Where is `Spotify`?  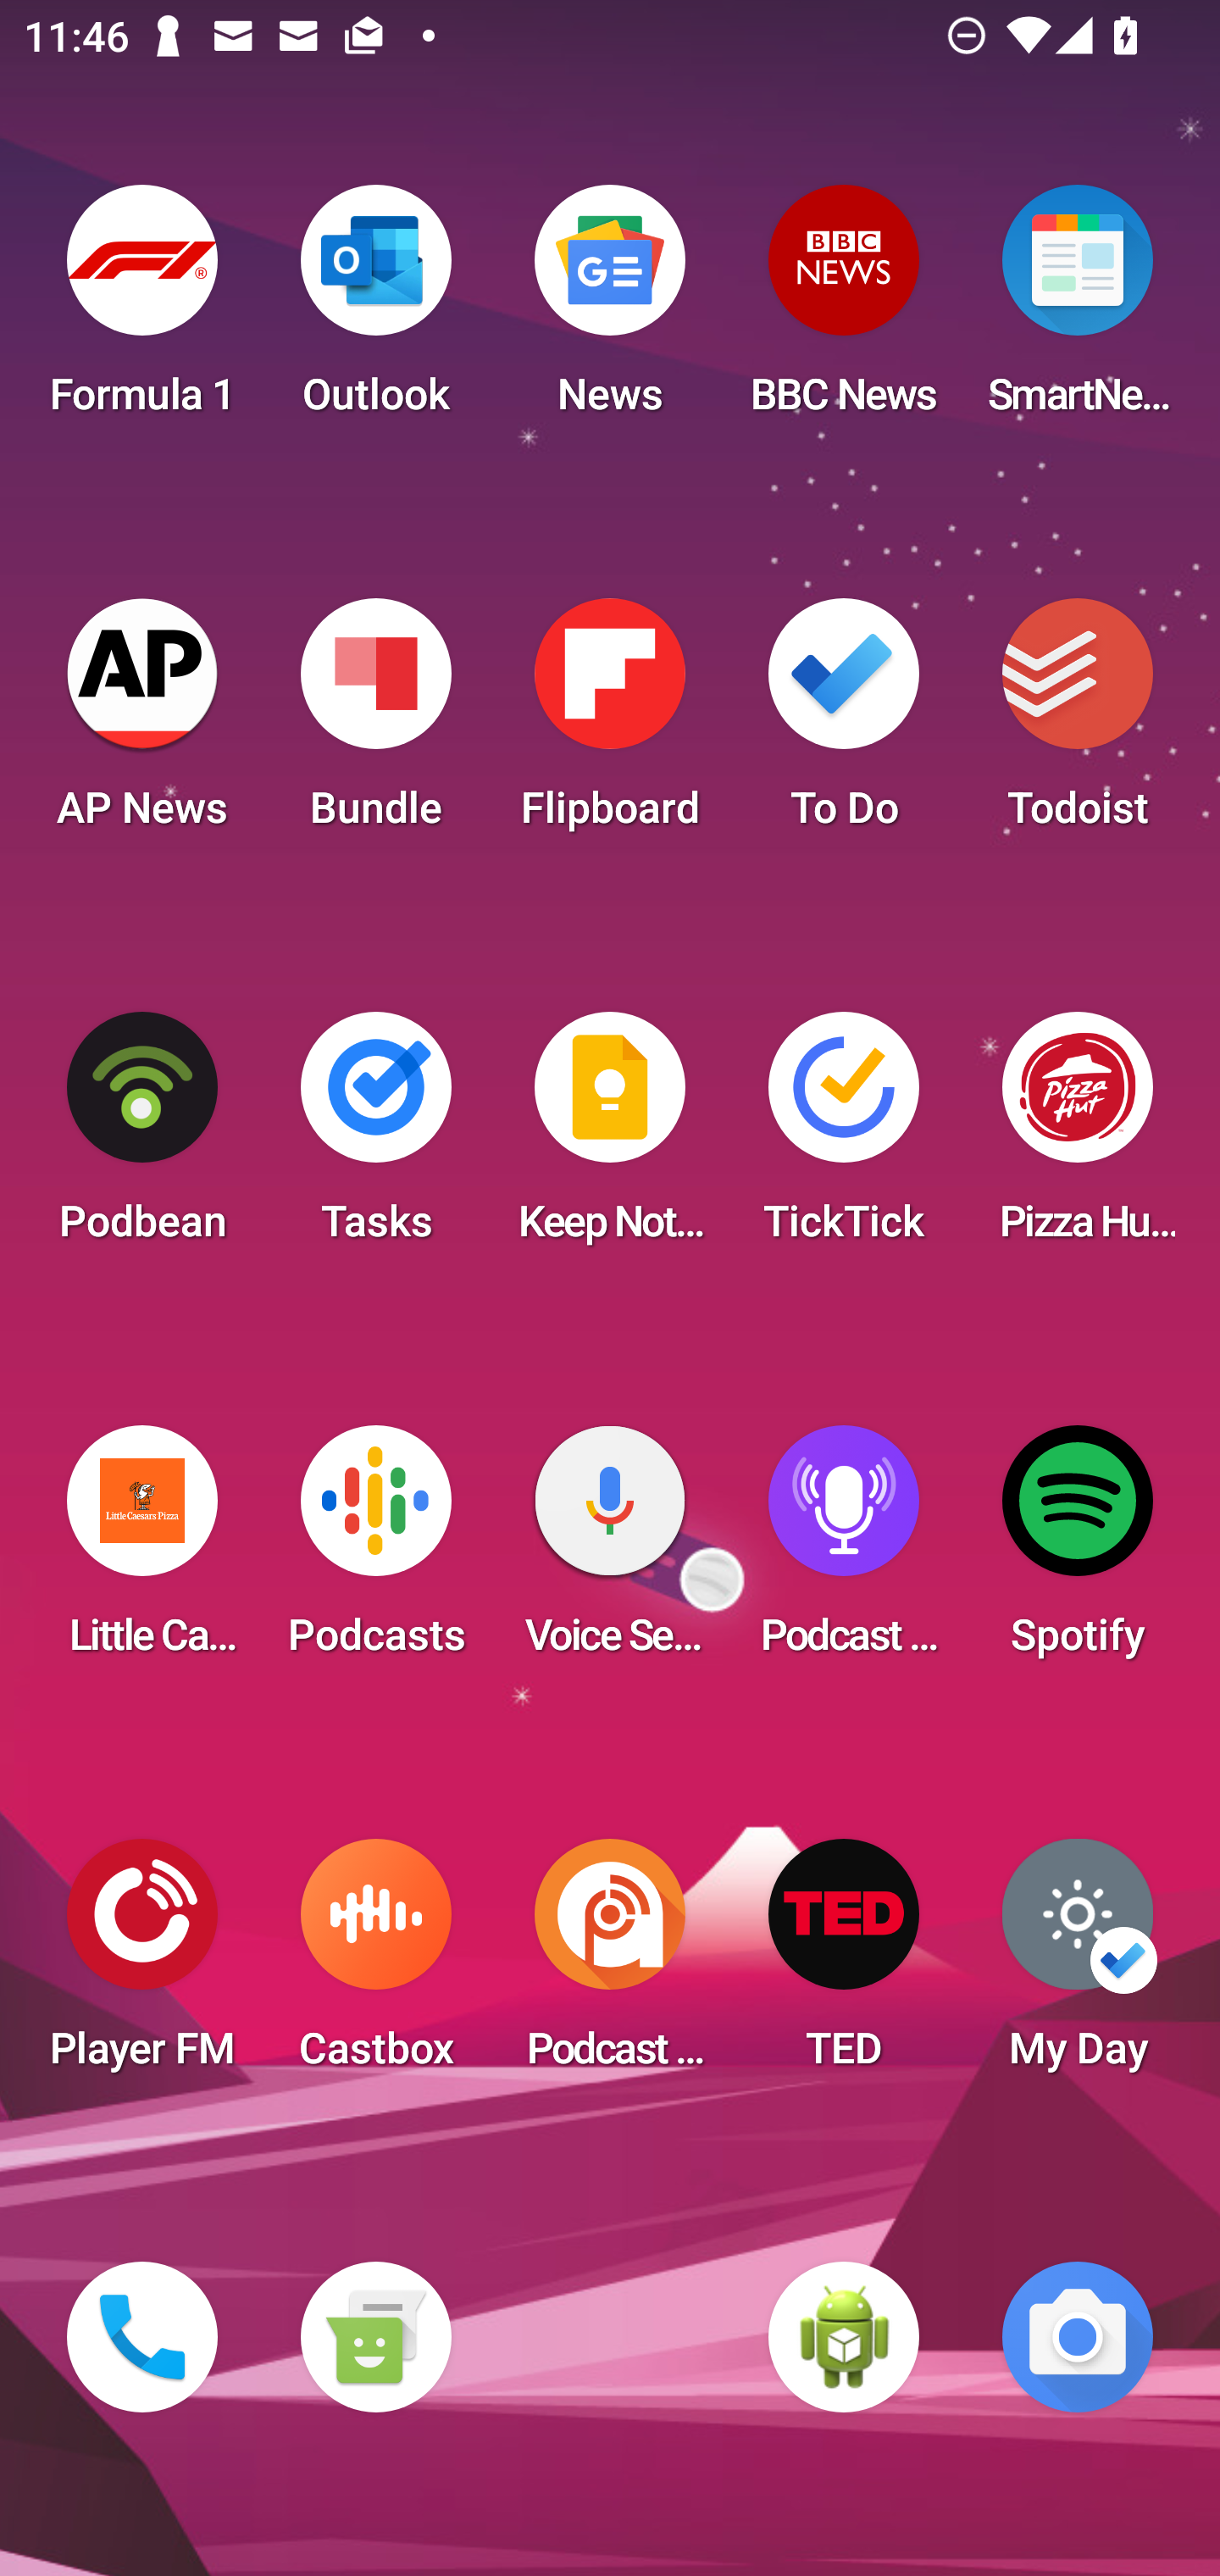
Spotify is located at coordinates (1078, 1551).